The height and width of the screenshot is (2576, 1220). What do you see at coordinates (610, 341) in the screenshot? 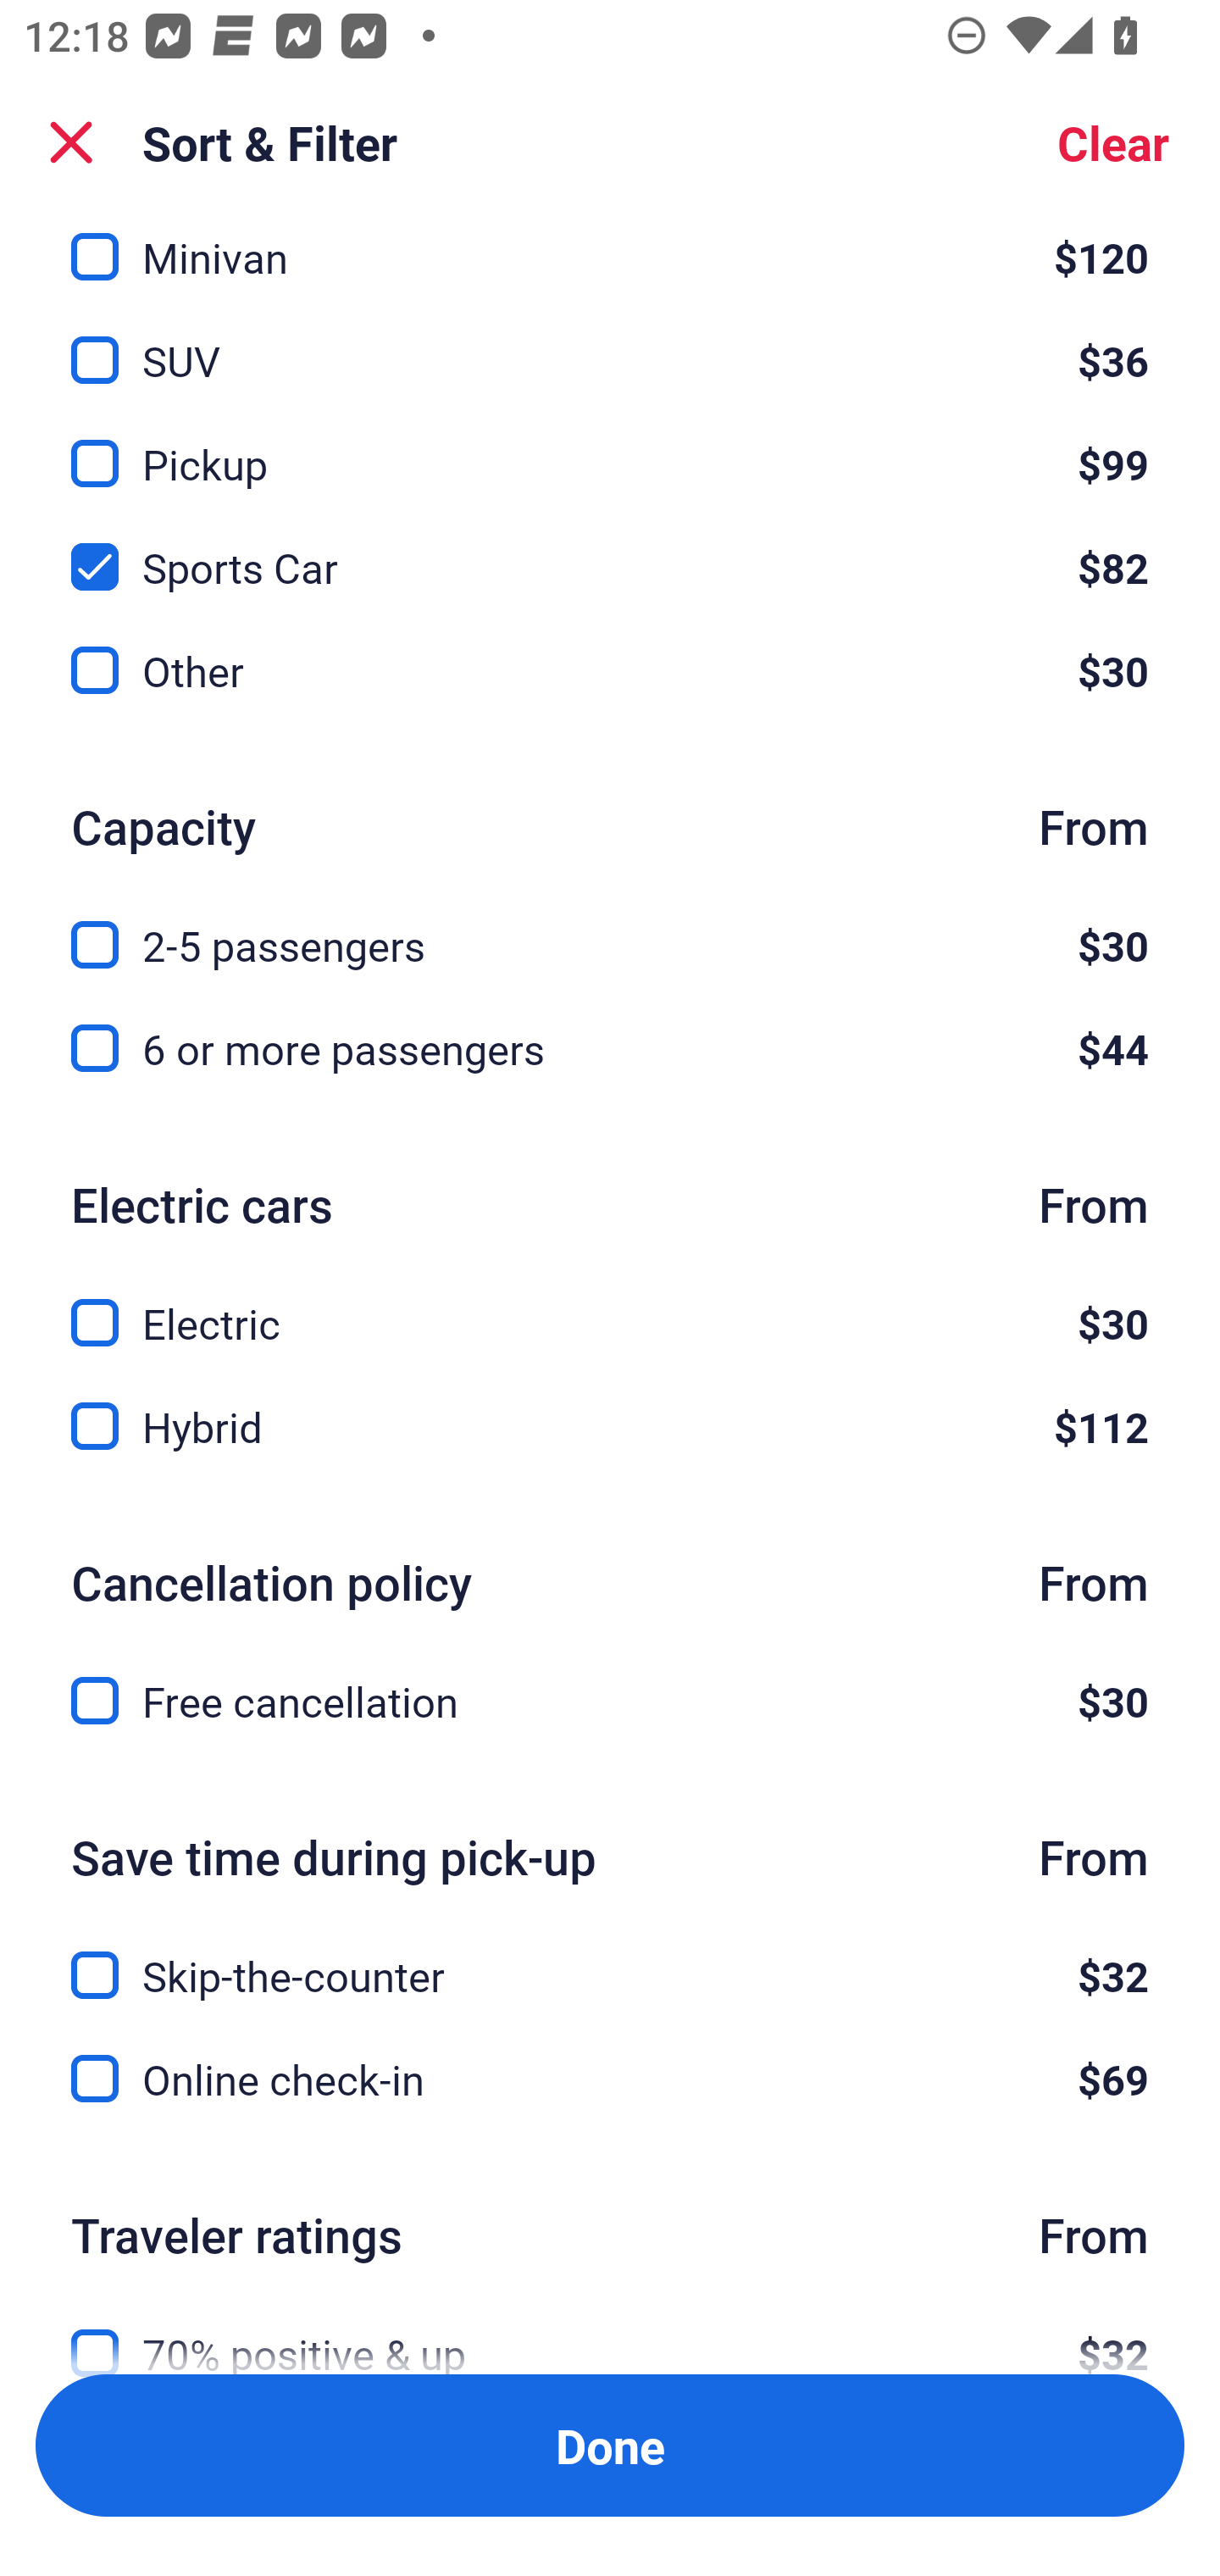
I see `SUV, $36 SUV $36` at bounding box center [610, 341].